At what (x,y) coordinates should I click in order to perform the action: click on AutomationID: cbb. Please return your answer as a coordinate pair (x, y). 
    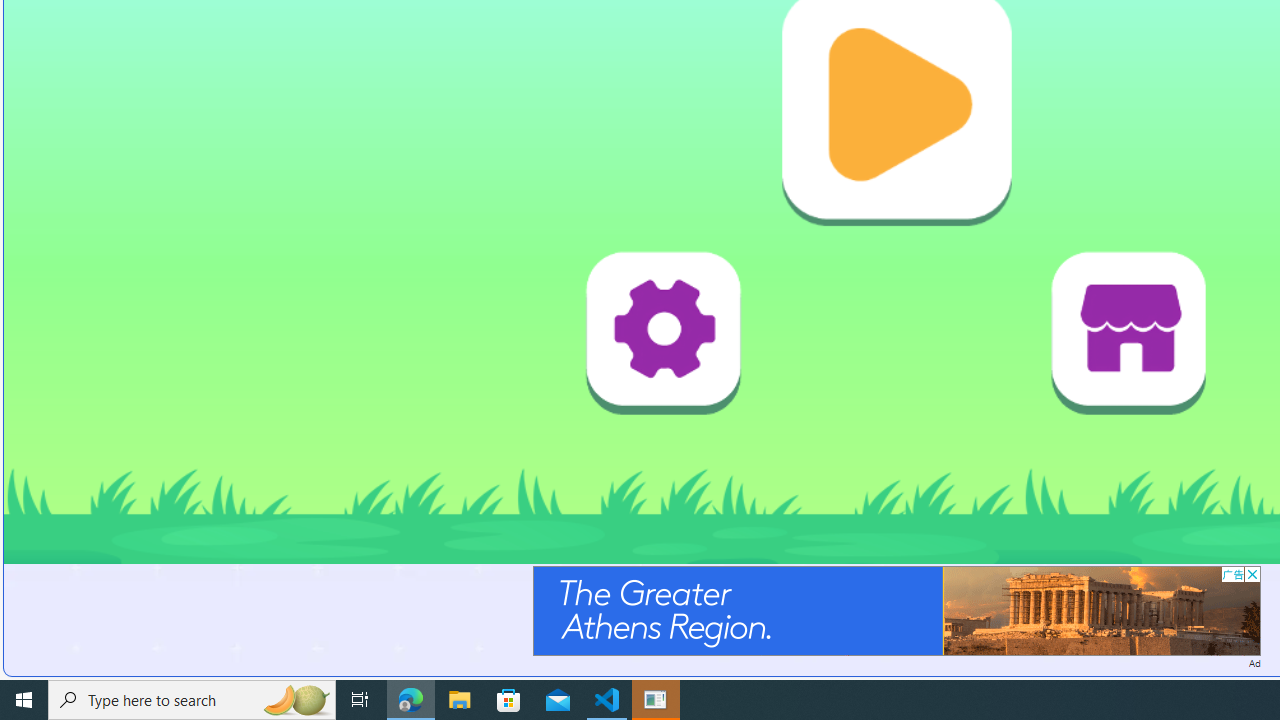
    Looking at the image, I should click on (1252, 574).